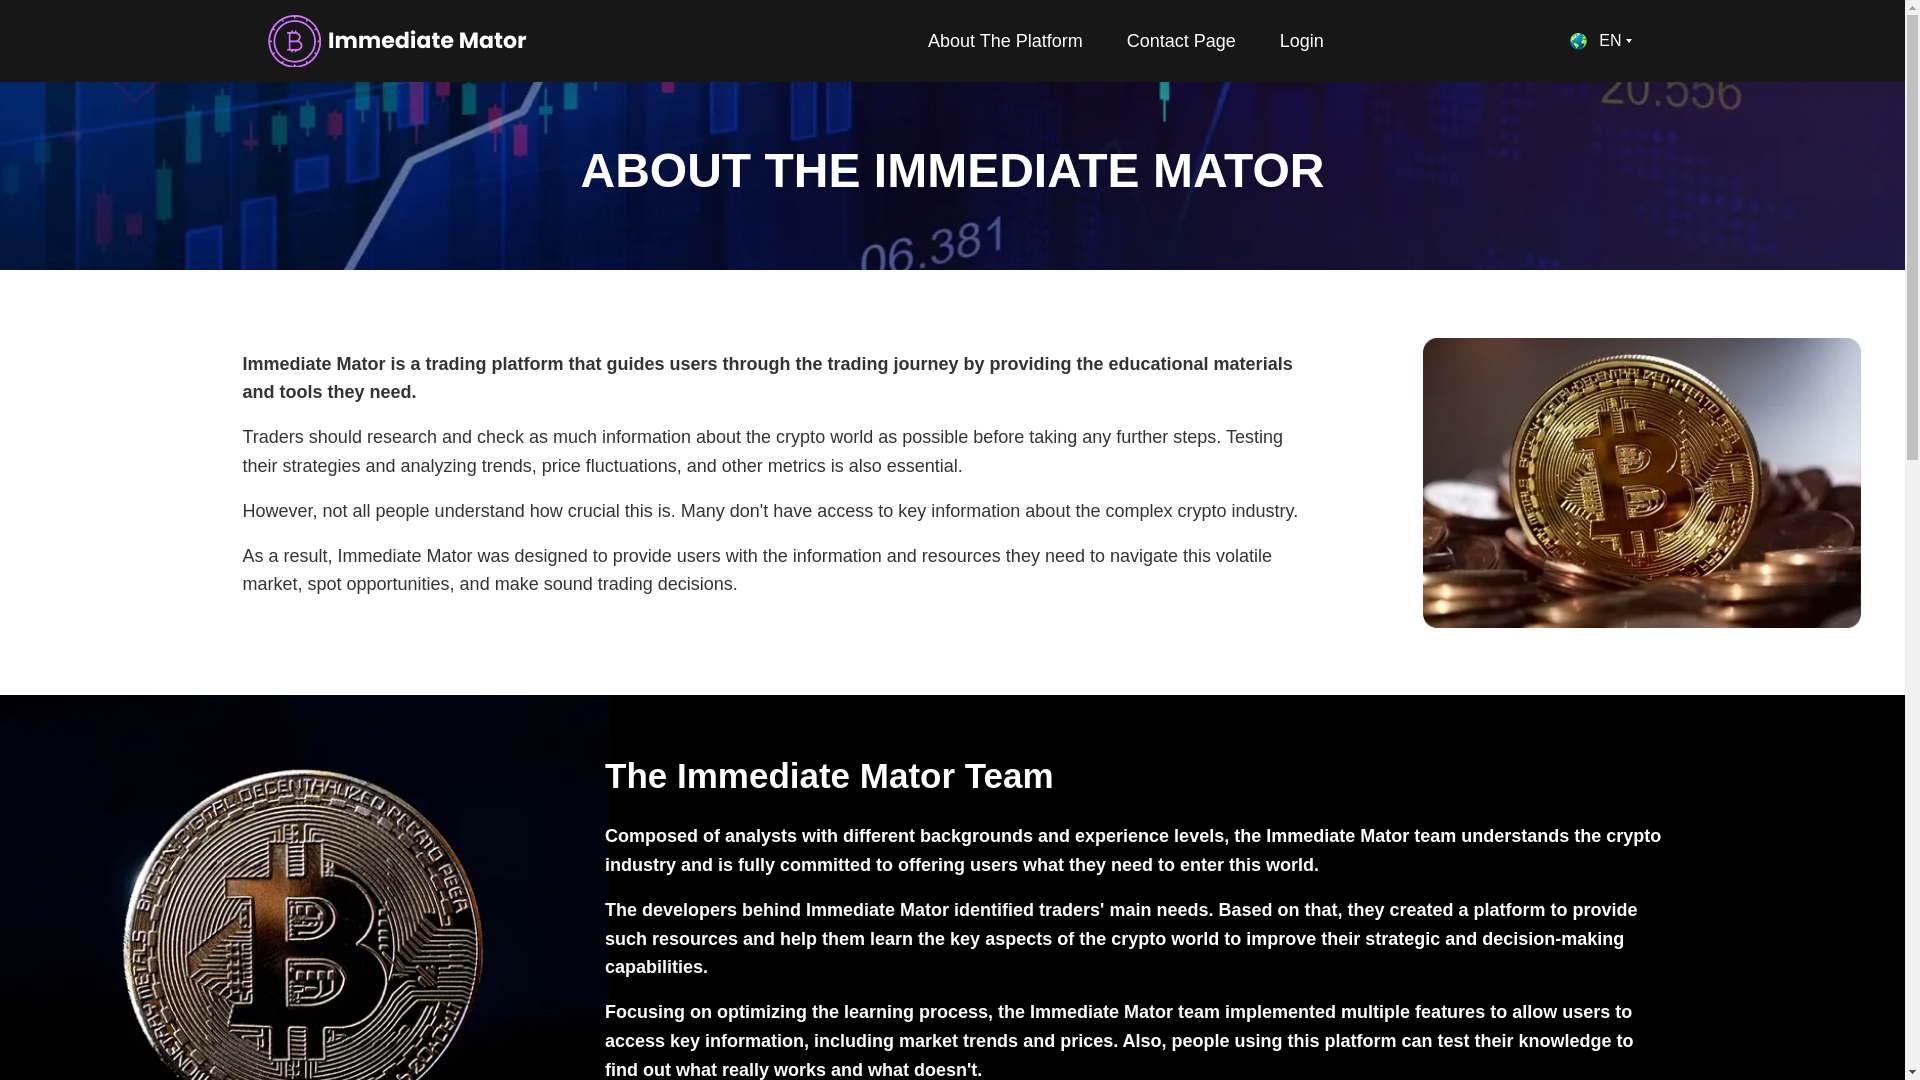 This screenshot has height=1080, width=1920. What do you see at coordinates (1005, 41) in the screenshot?
I see `About The Platform` at bounding box center [1005, 41].